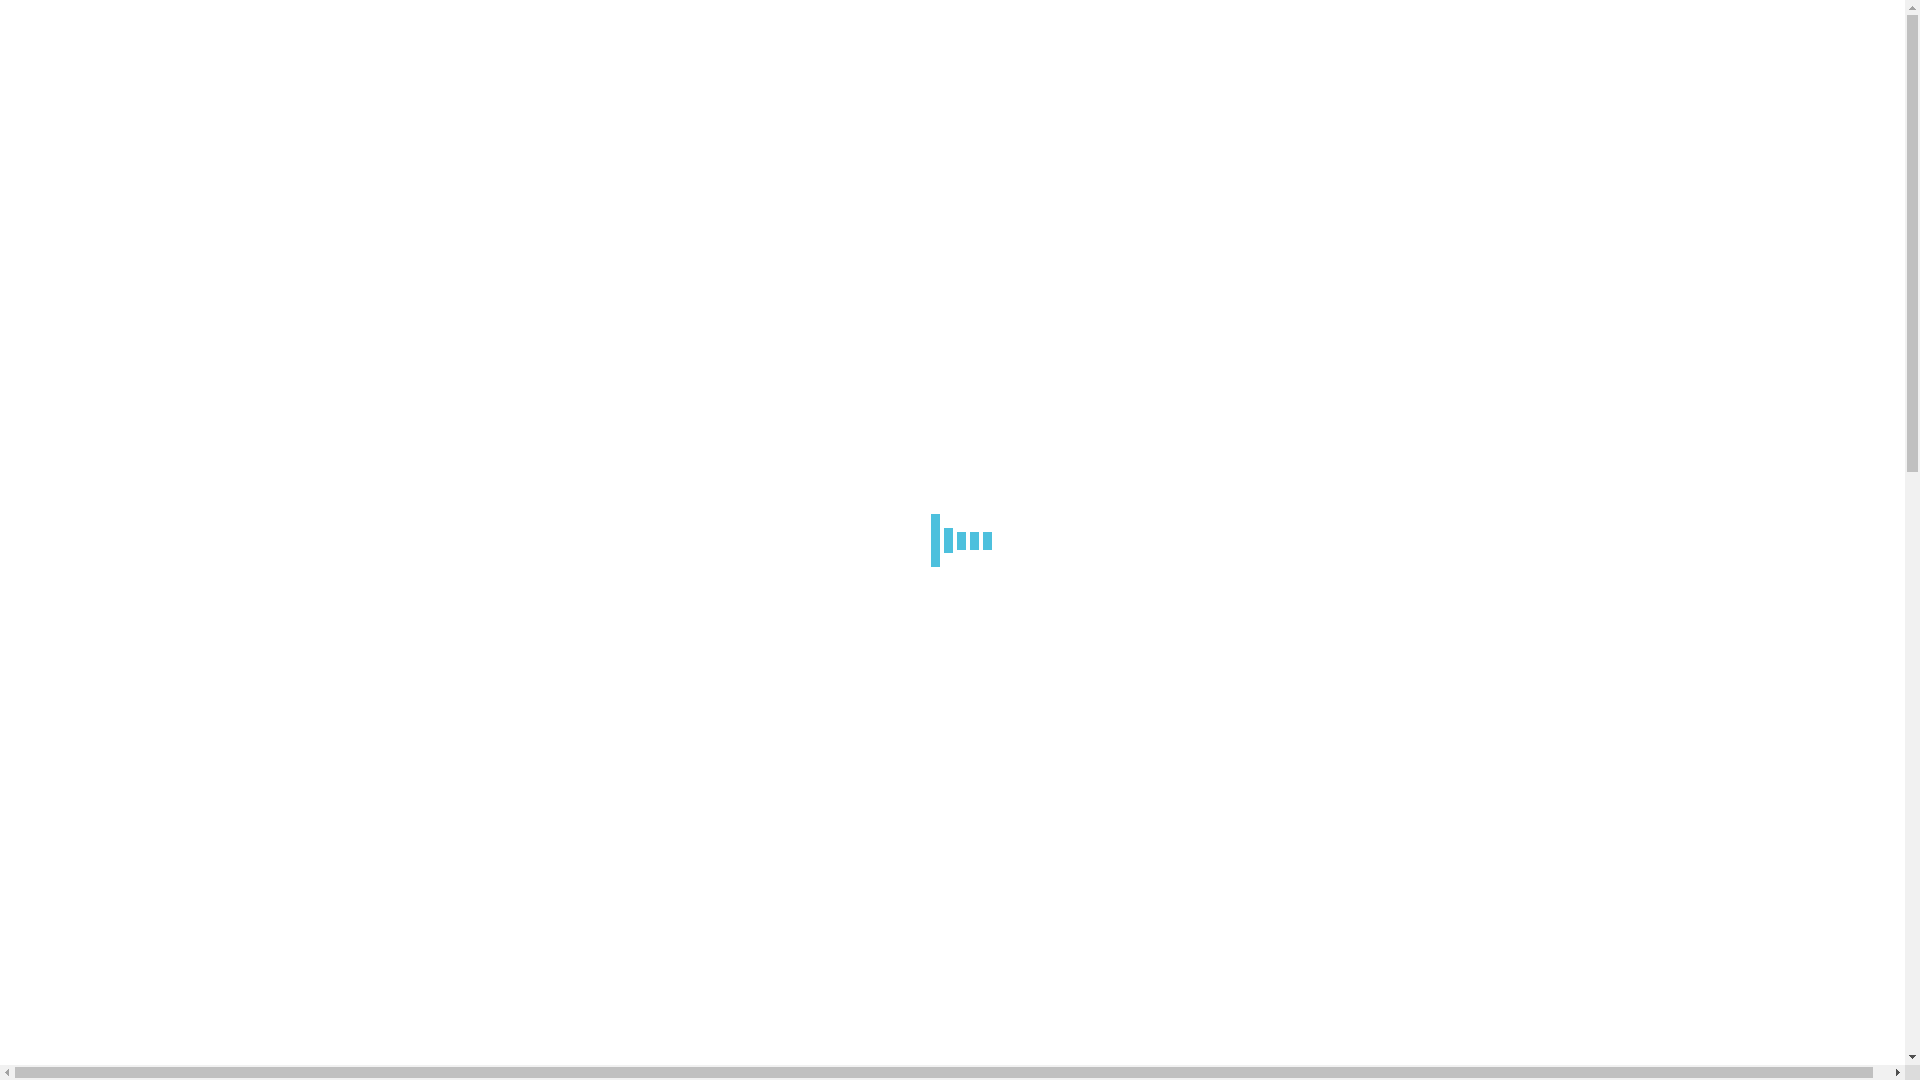 The height and width of the screenshot is (1080, 1920). What do you see at coordinates (8, 8) in the screenshot?
I see `Zum Inhalt springen` at bounding box center [8, 8].